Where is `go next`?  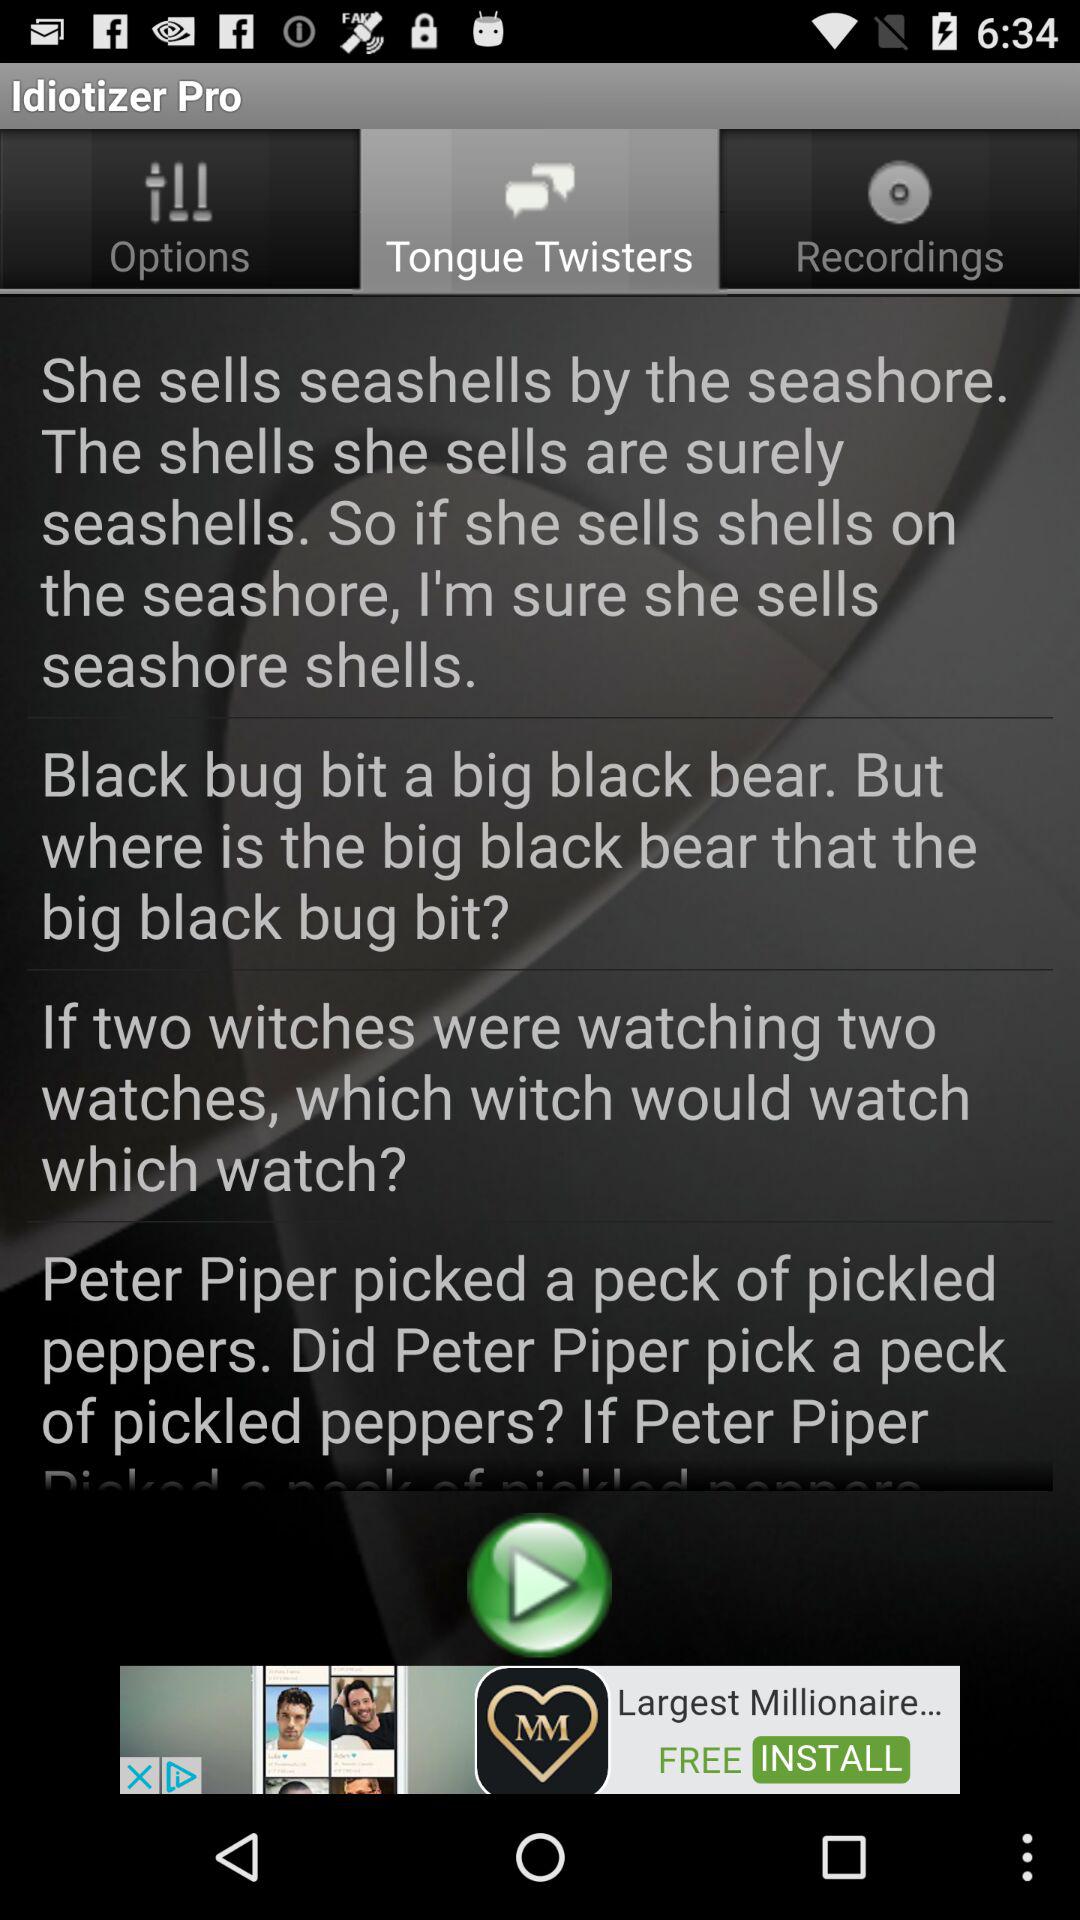
go next is located at coordinates (540, 1584).